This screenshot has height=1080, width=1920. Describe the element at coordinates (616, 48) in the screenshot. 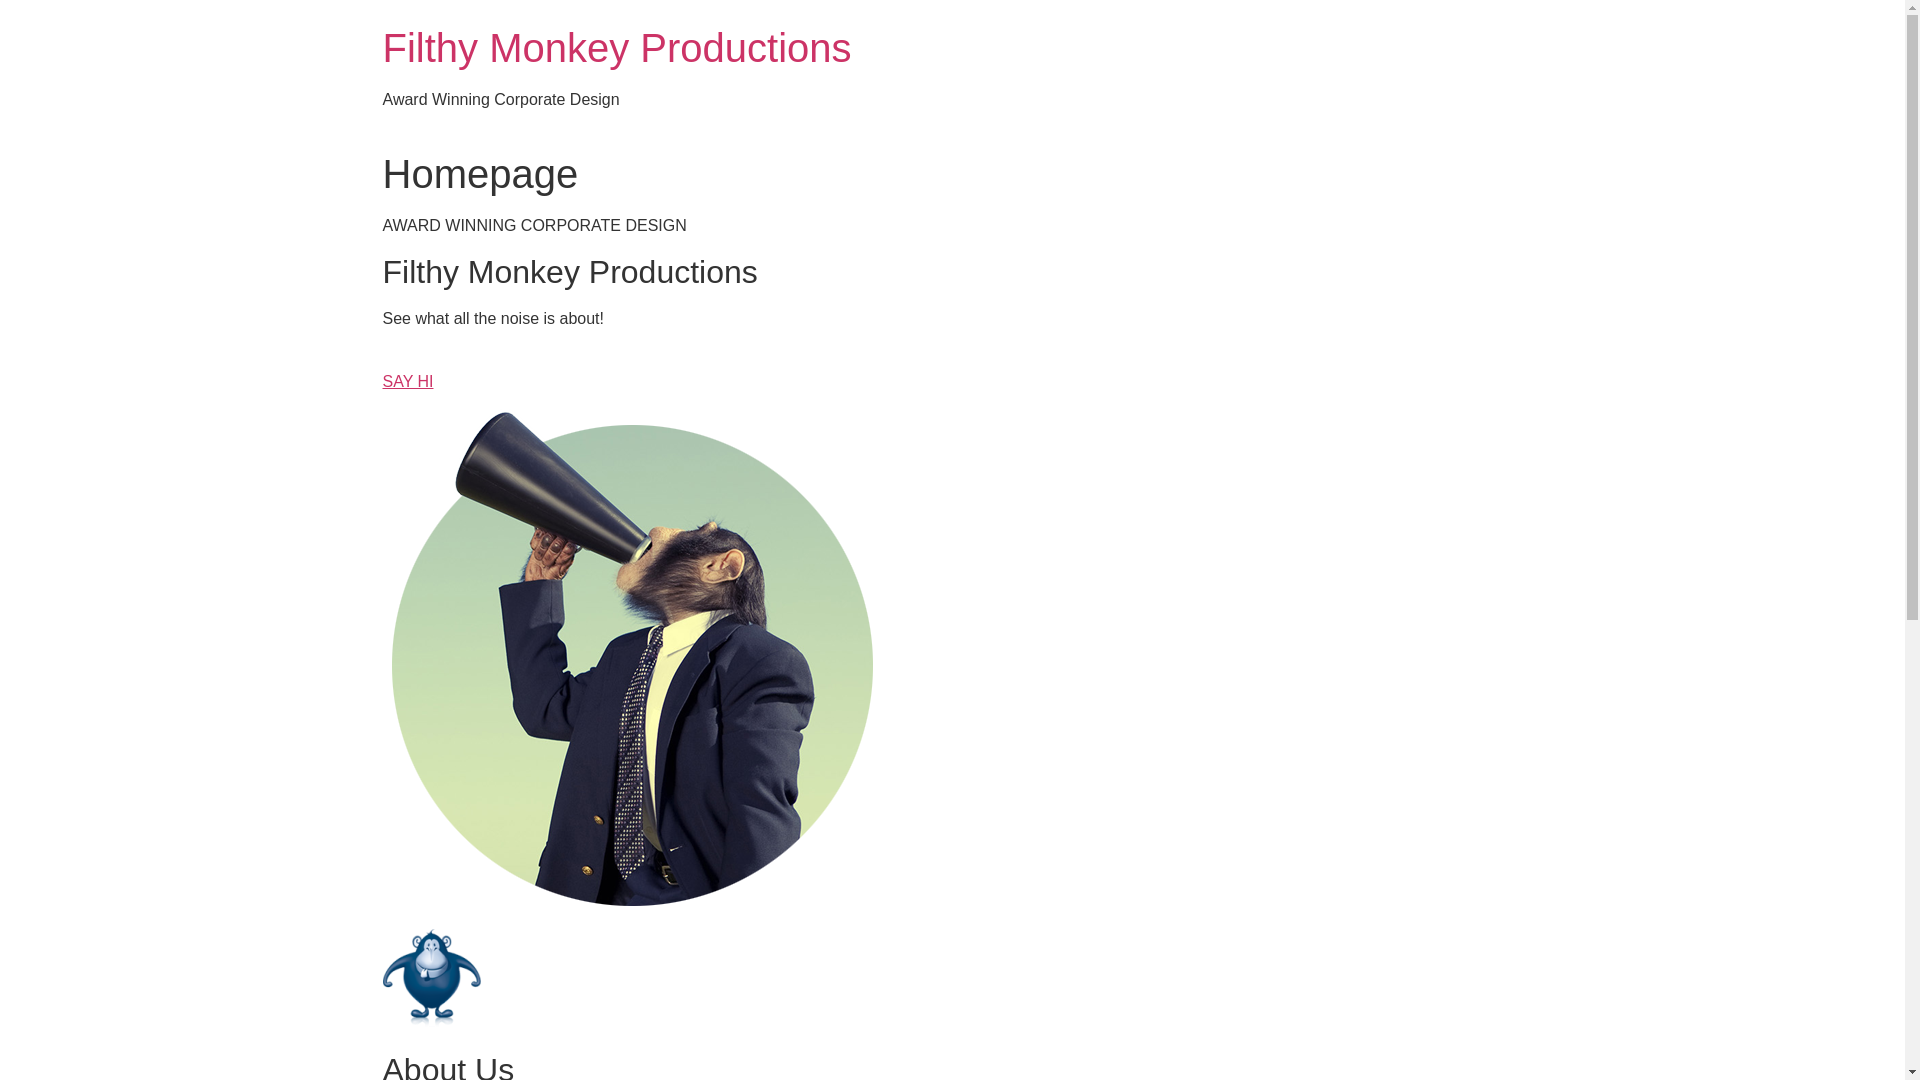

I see `Filthy Monkey Productions` at that location.